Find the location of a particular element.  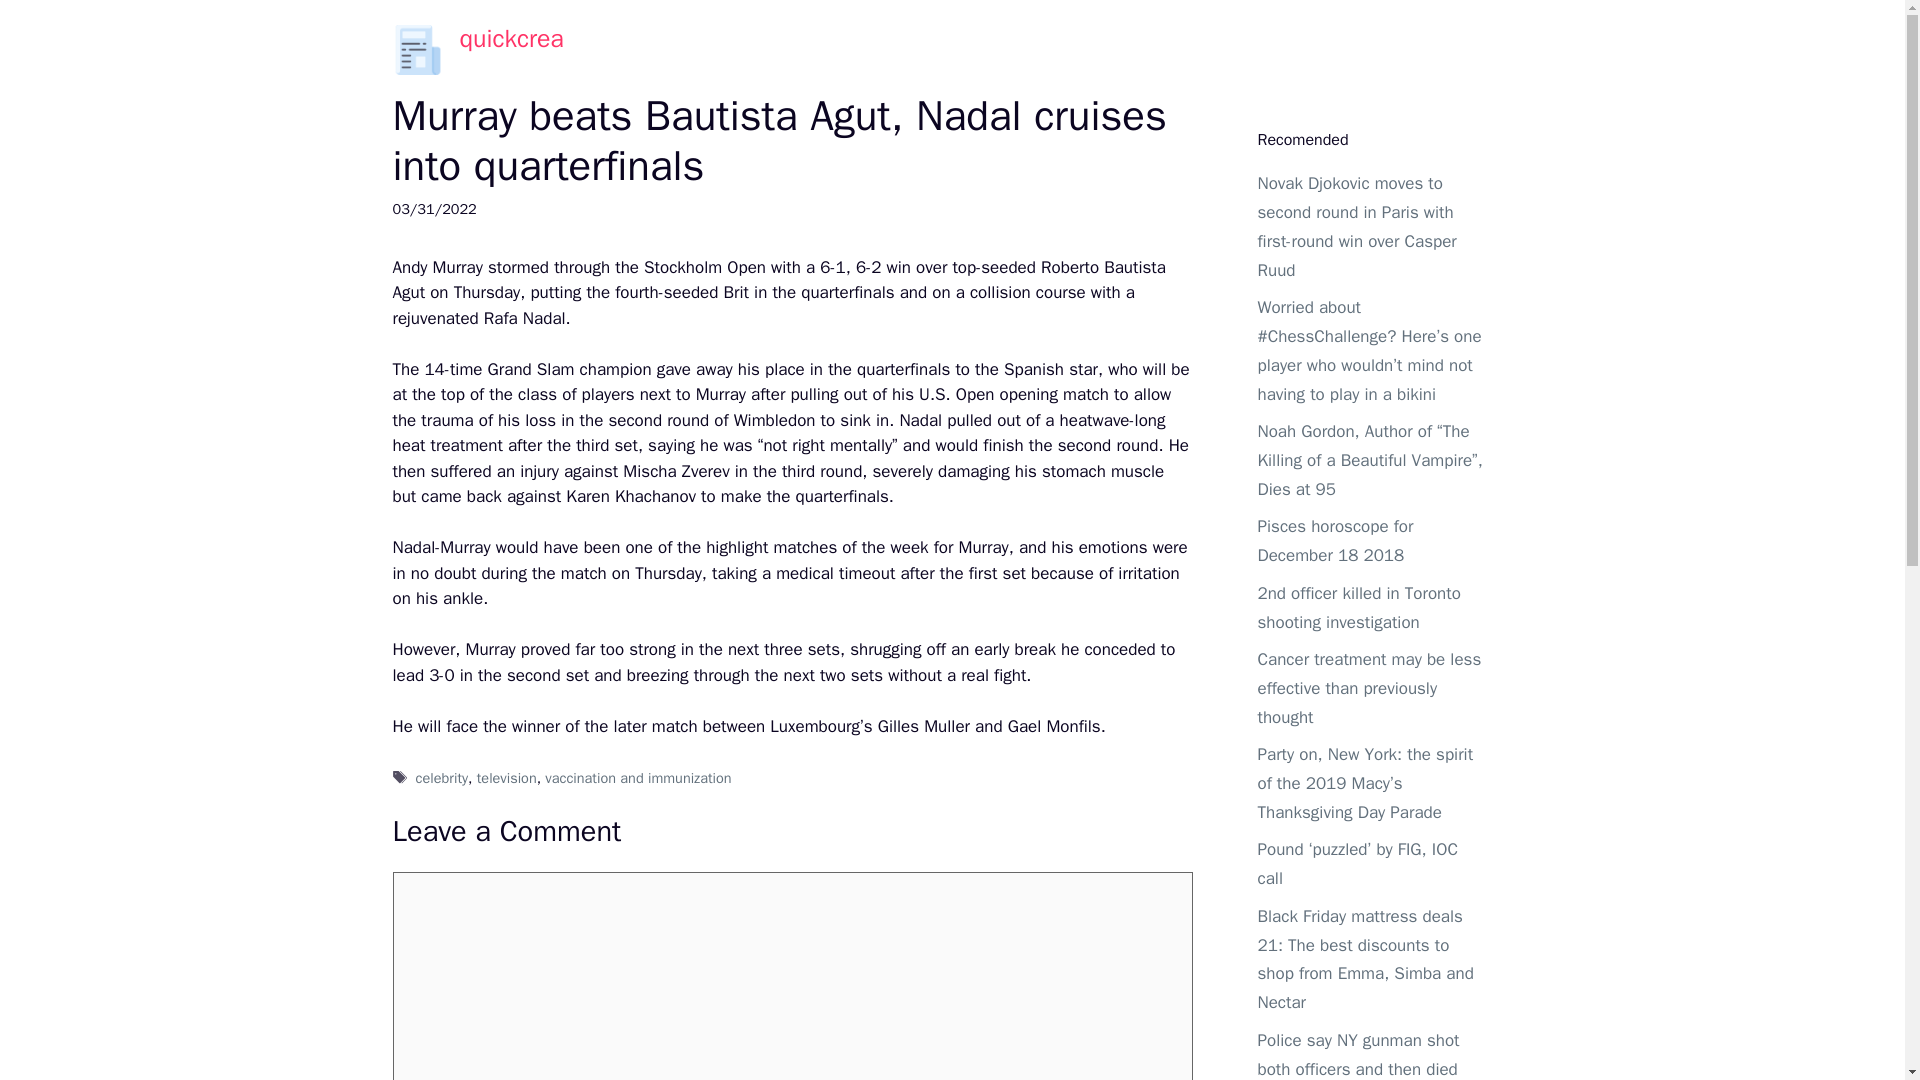

vaccination and immunization is located at coordinates (638, 778).